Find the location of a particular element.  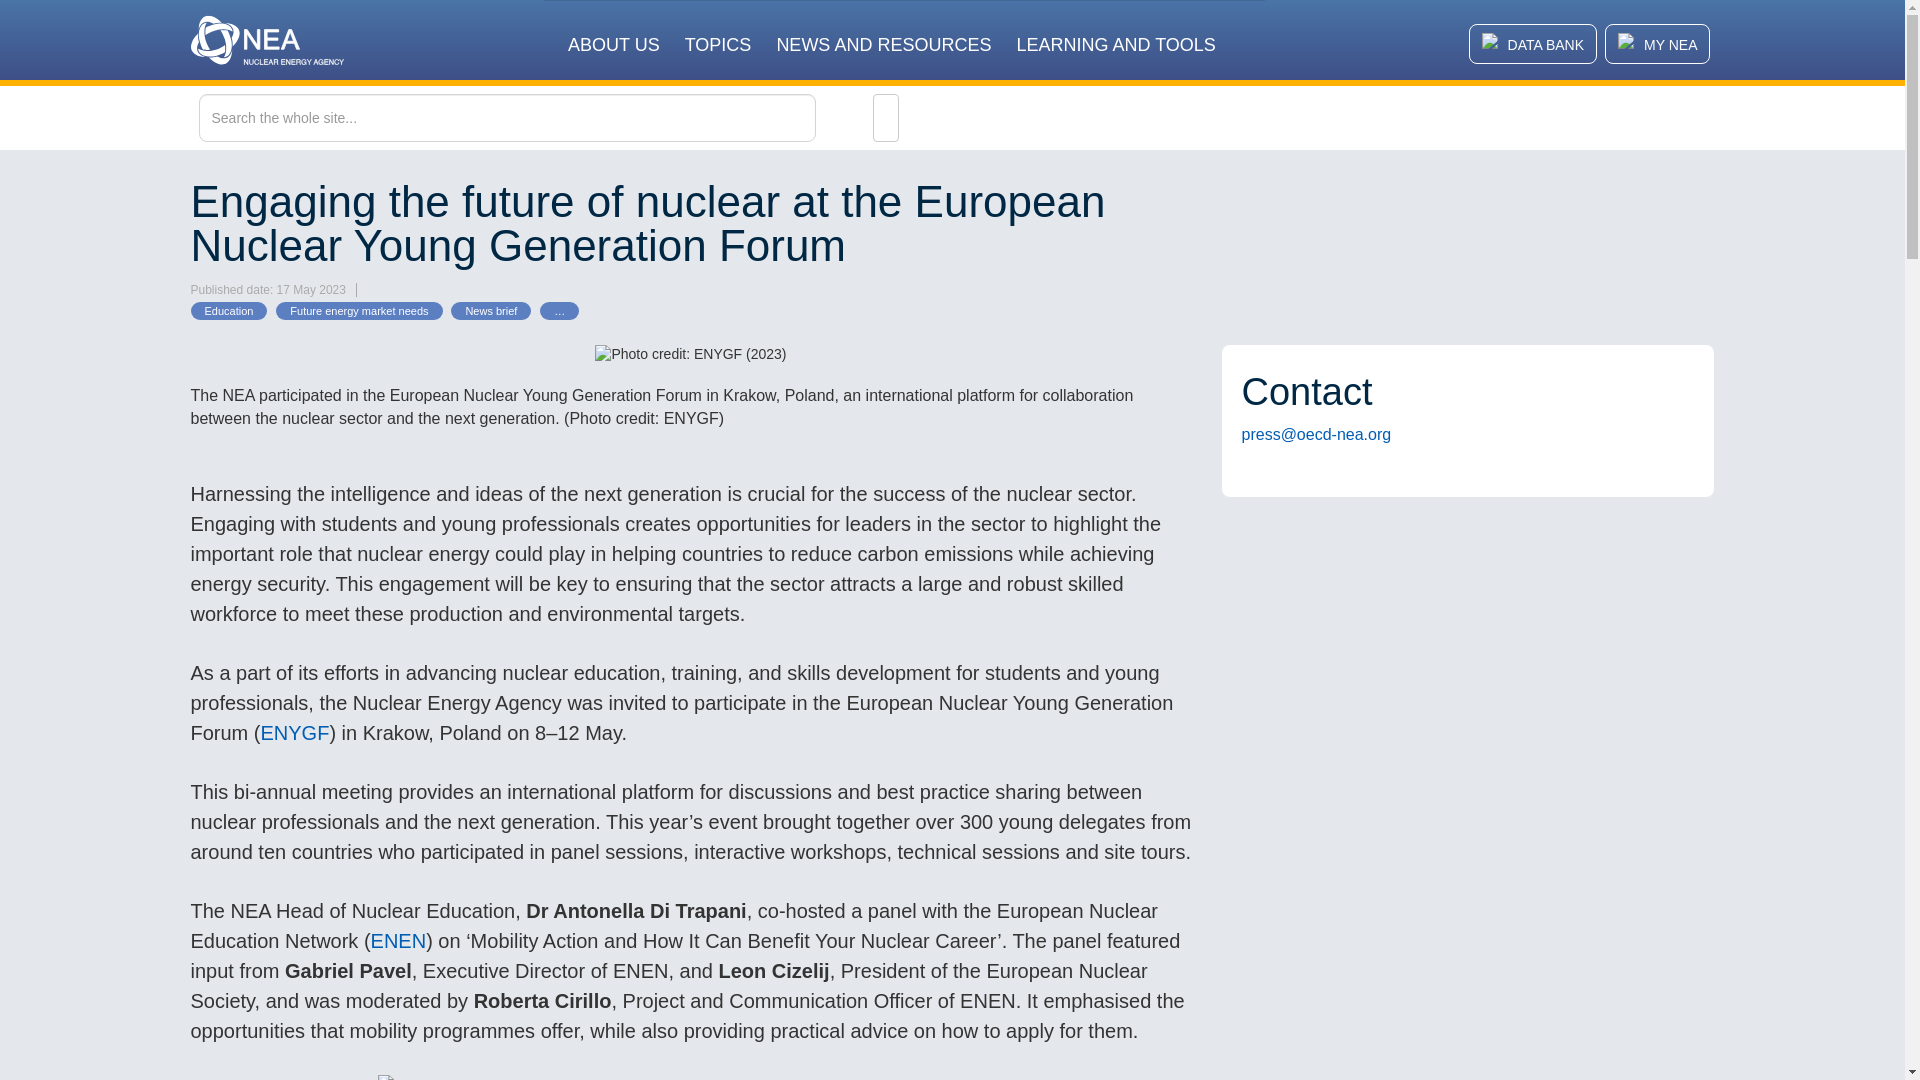

DATA BANK is located at coordinates (1534, 44).